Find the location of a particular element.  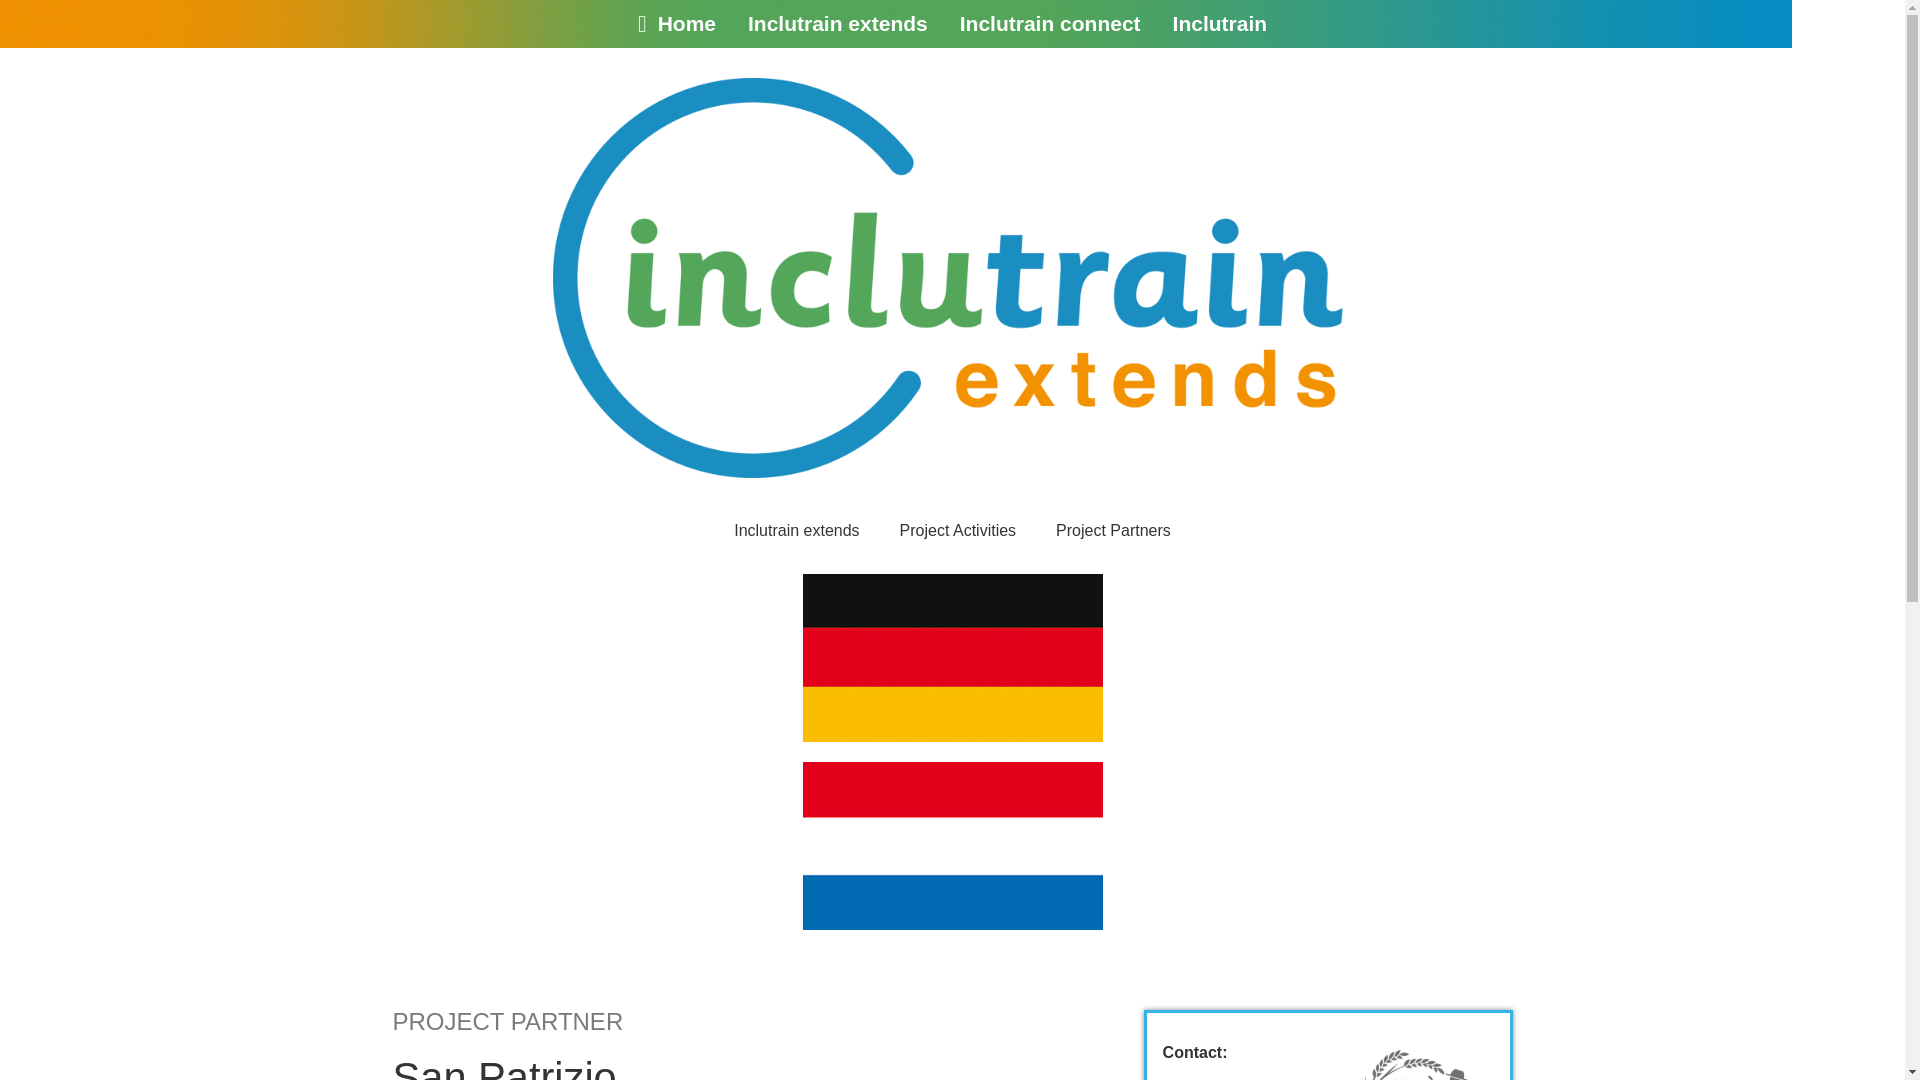

Project Partners is located at coordinates (1113, 530).